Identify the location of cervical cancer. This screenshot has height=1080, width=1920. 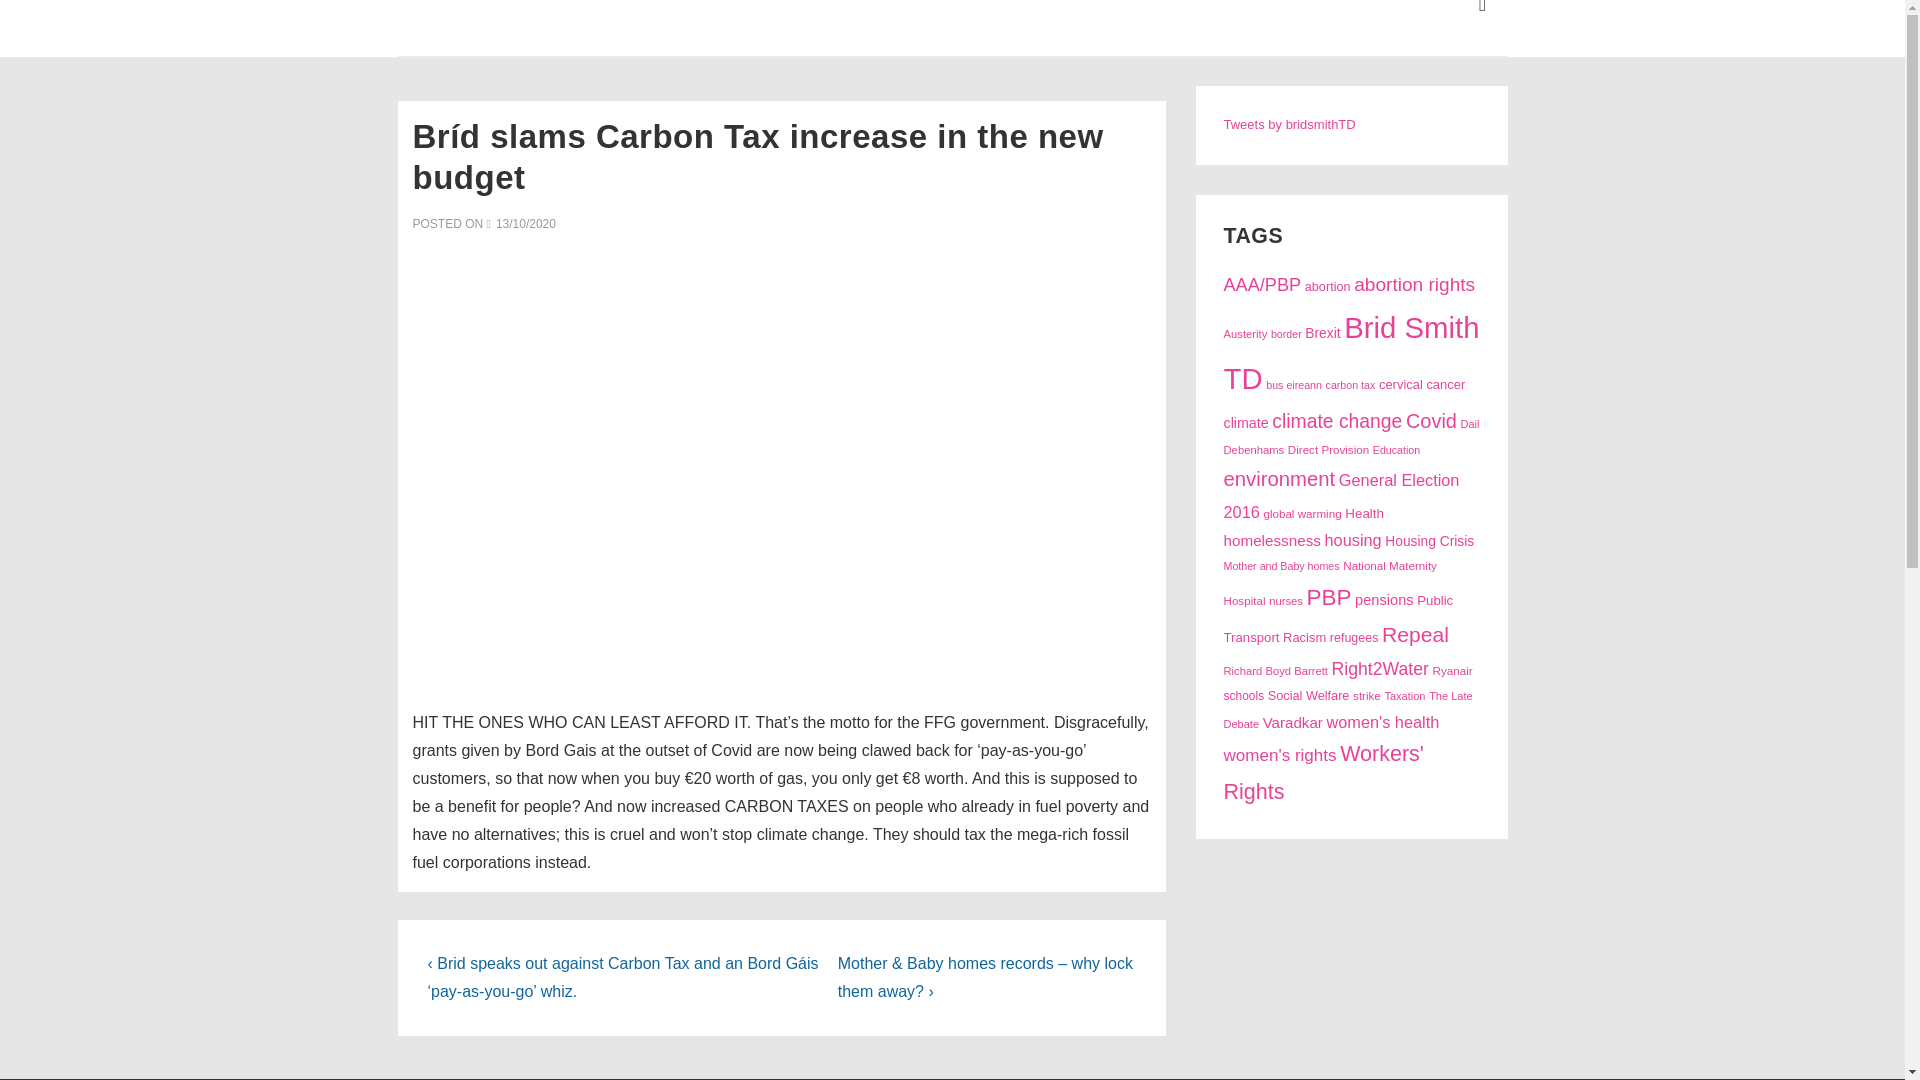
(1421, 384).